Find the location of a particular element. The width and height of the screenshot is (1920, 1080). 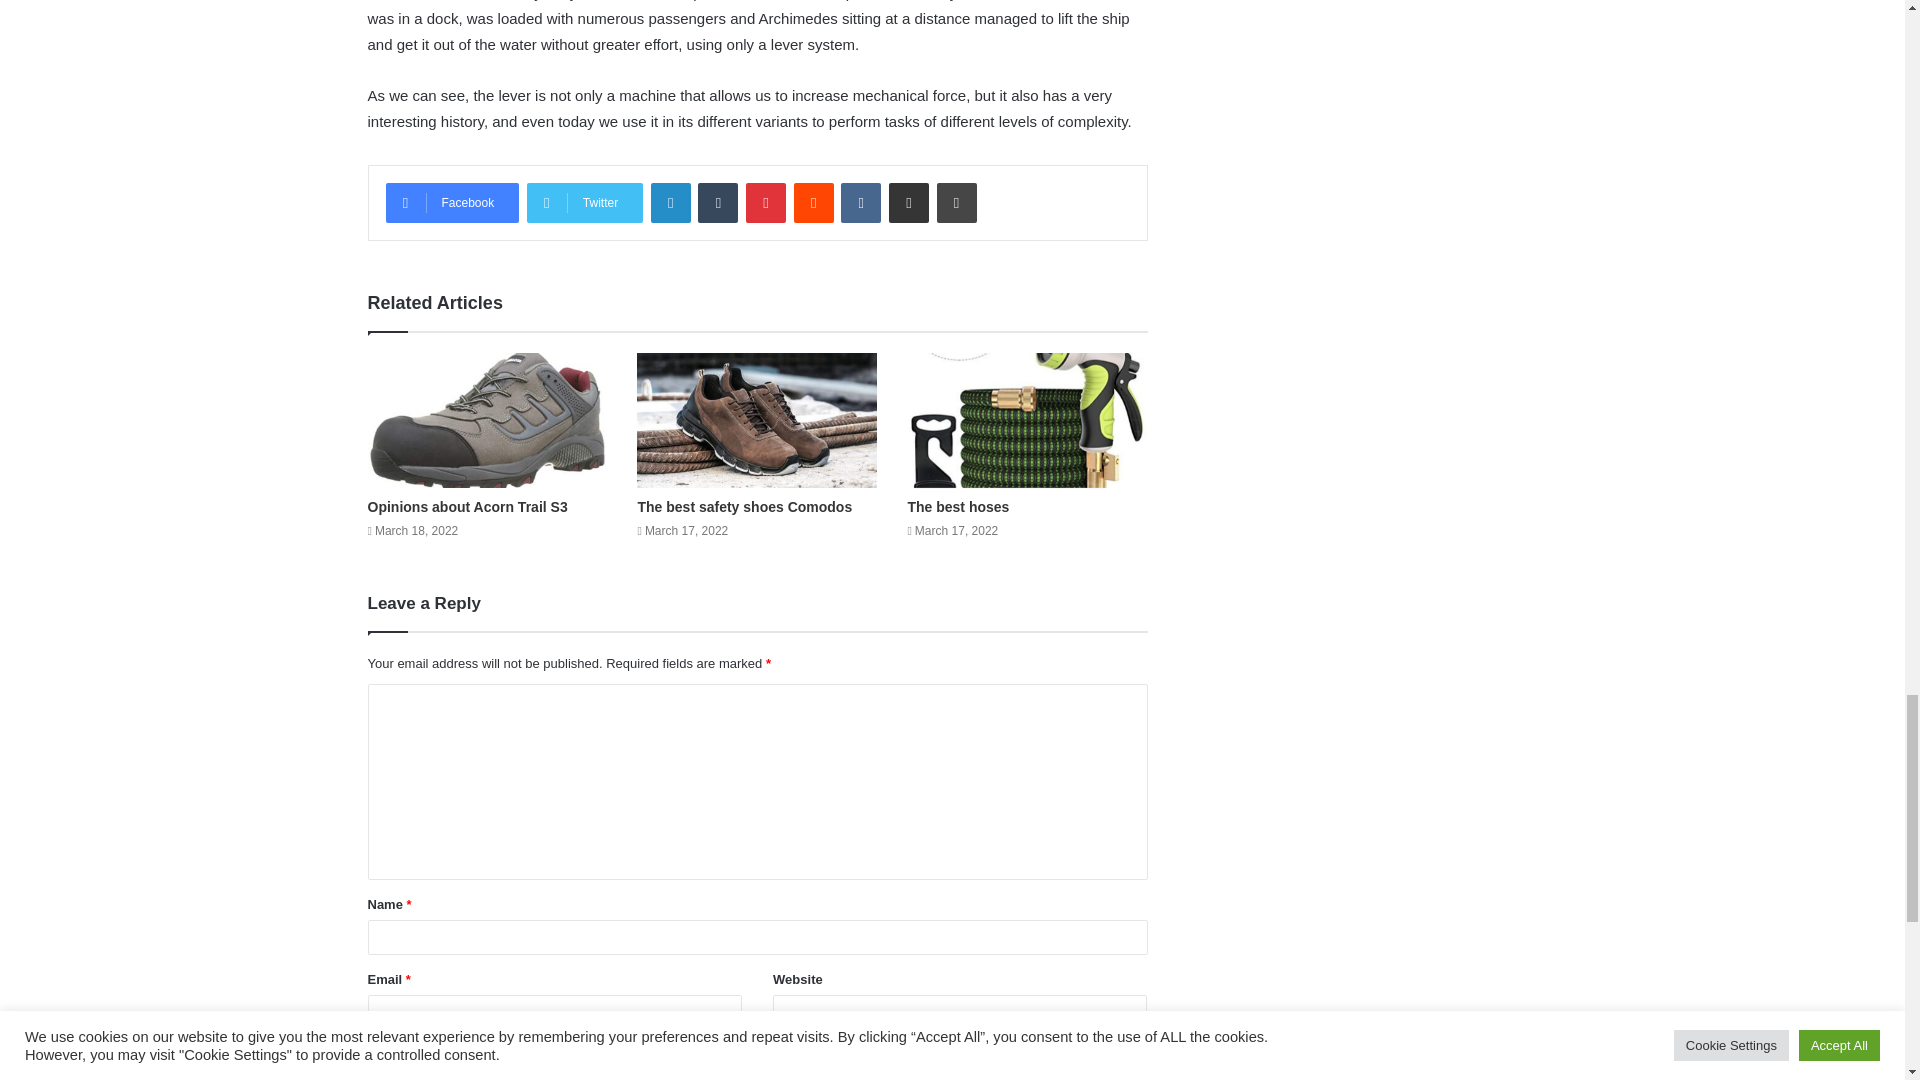

Tumblr is located at coordinates (718, 202).